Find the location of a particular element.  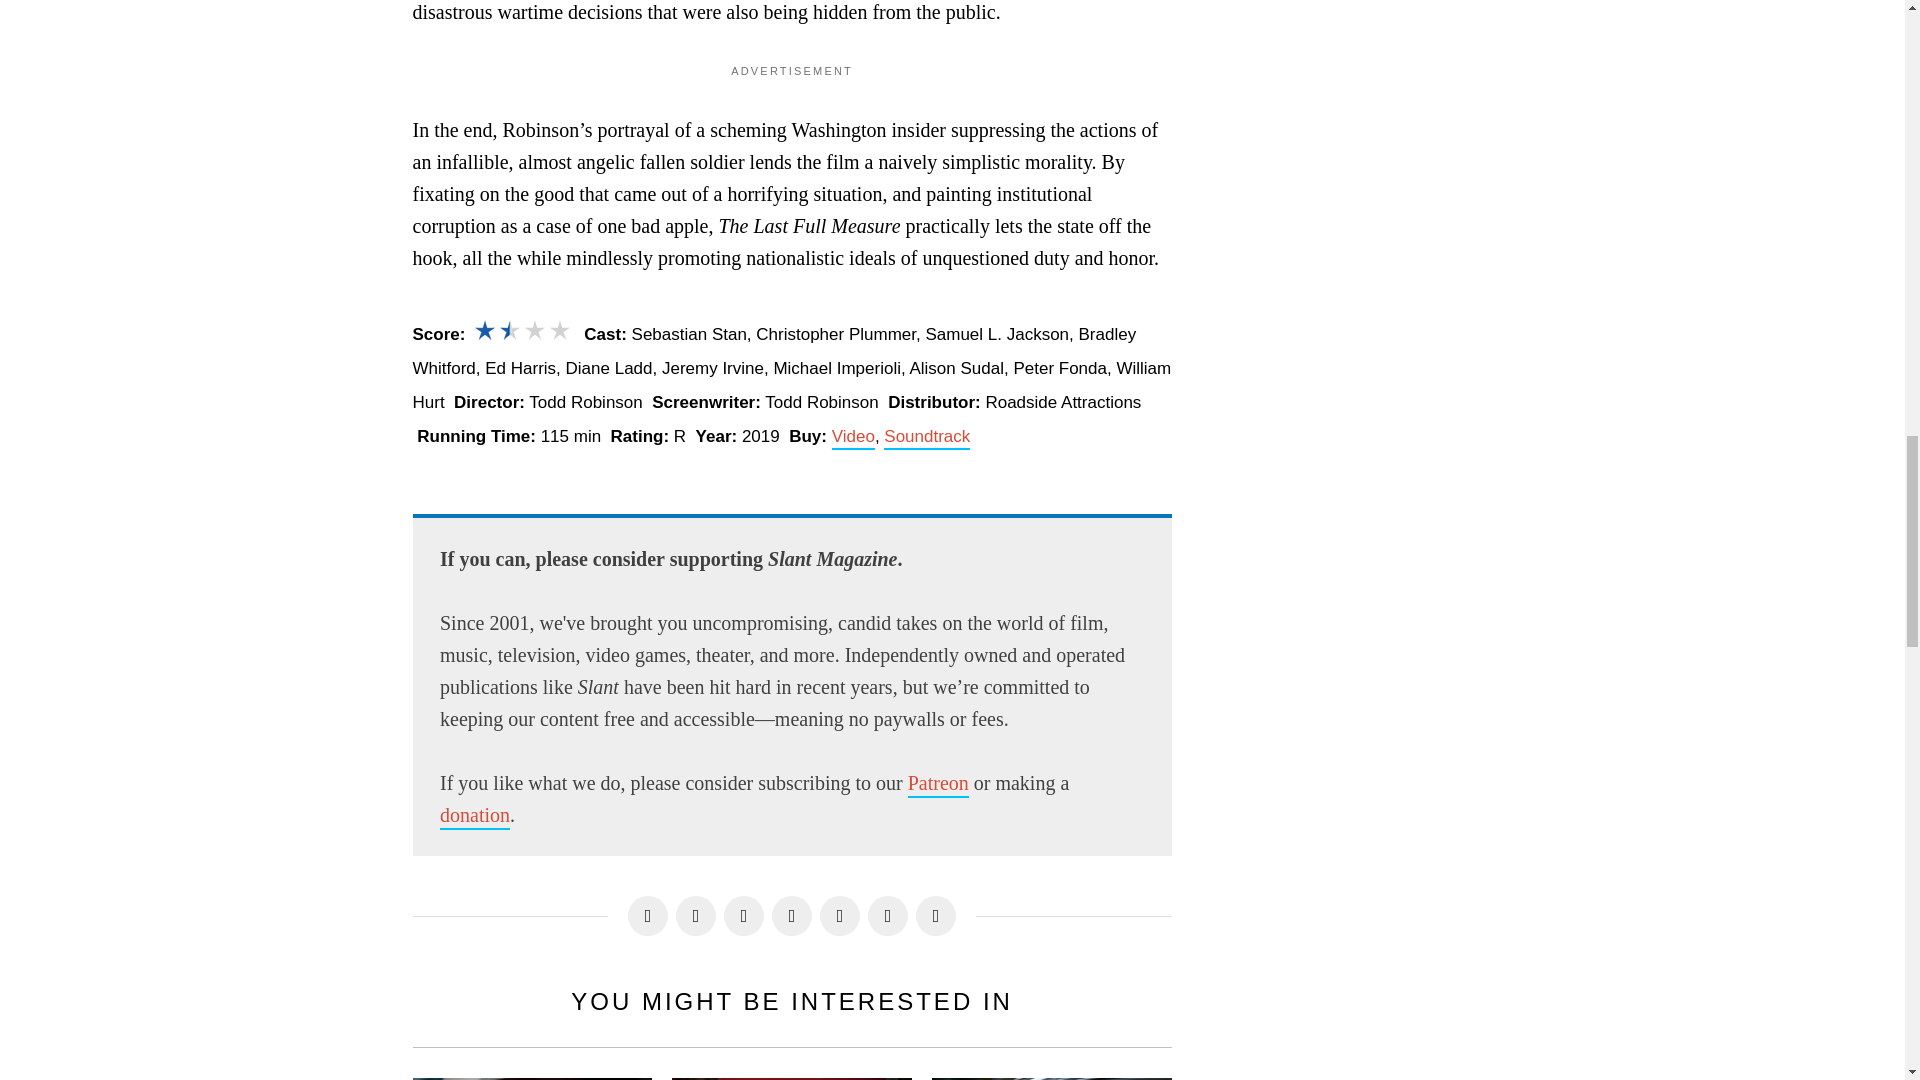

Patreon is located at coordinates (938, 785).